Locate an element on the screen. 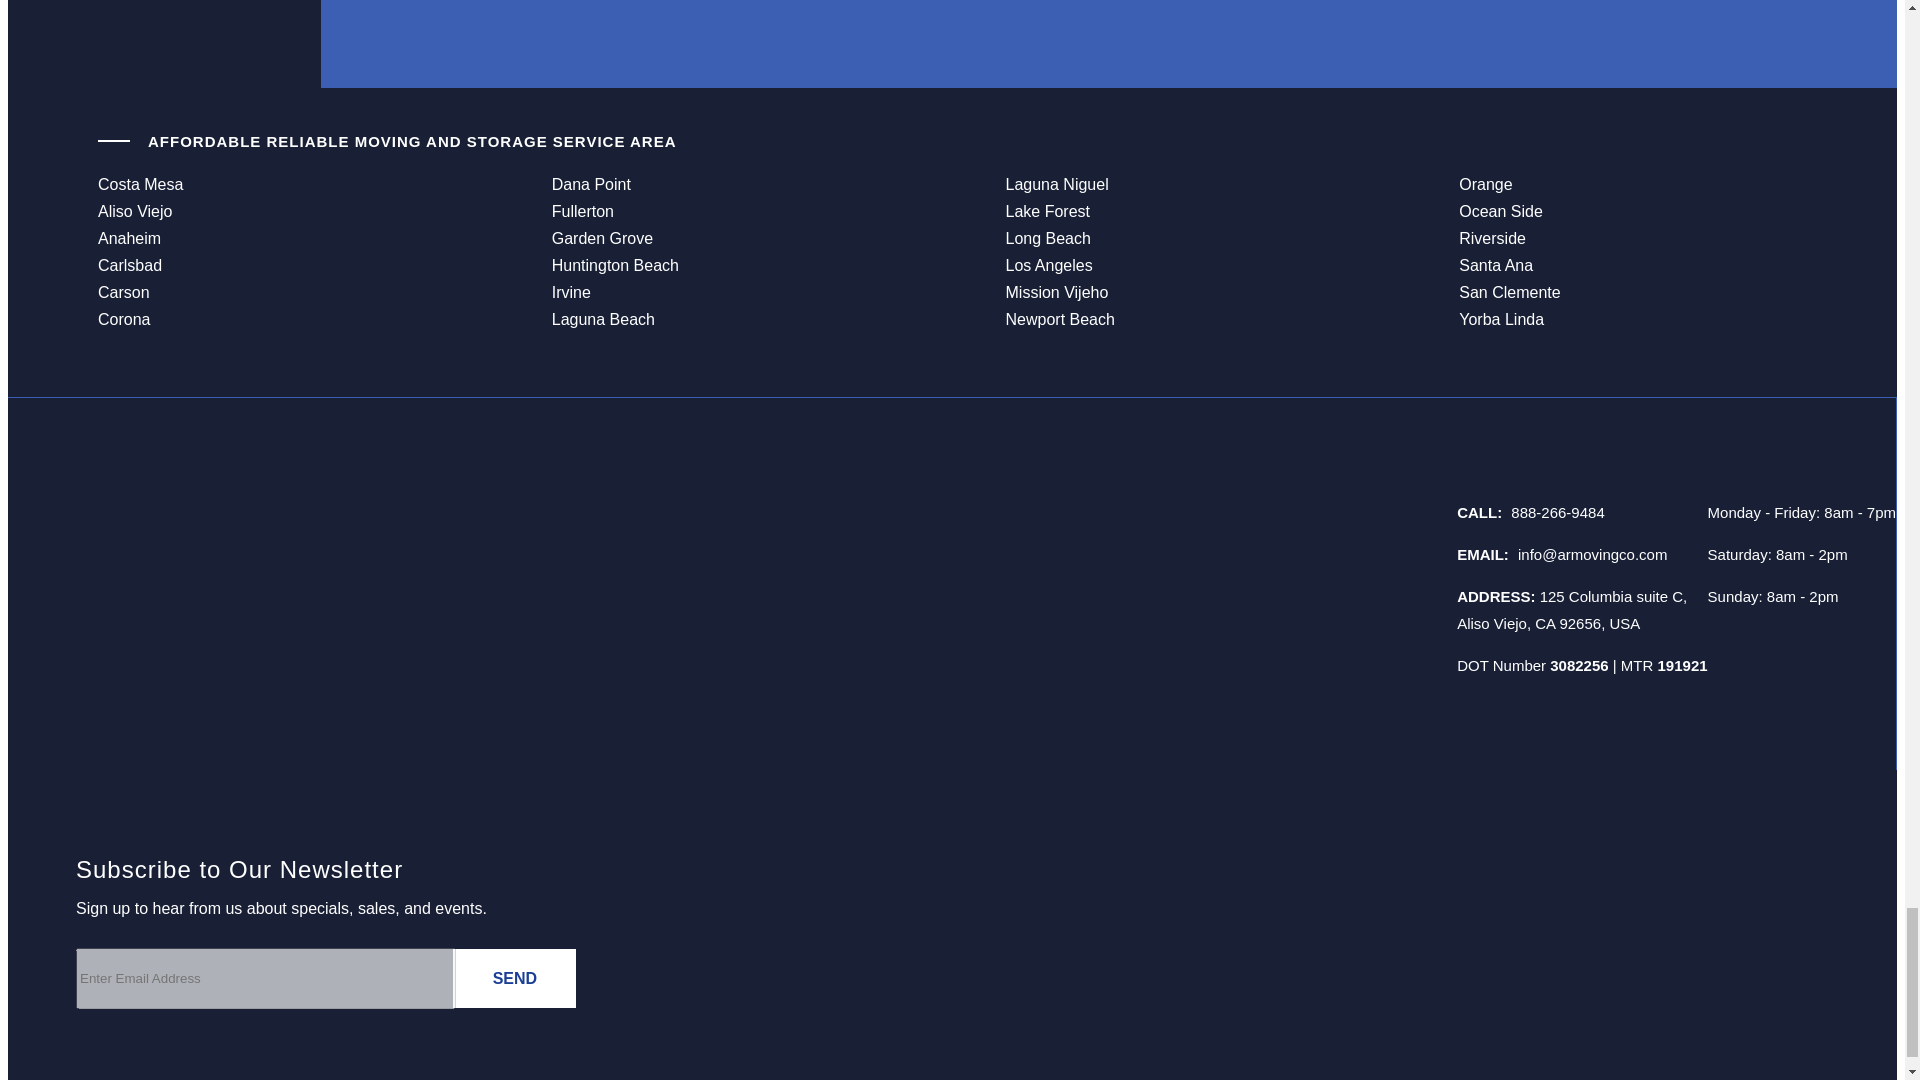 The height and width of the screenshot is (1080, 1920). SEND is located at coordinates (514, 978).